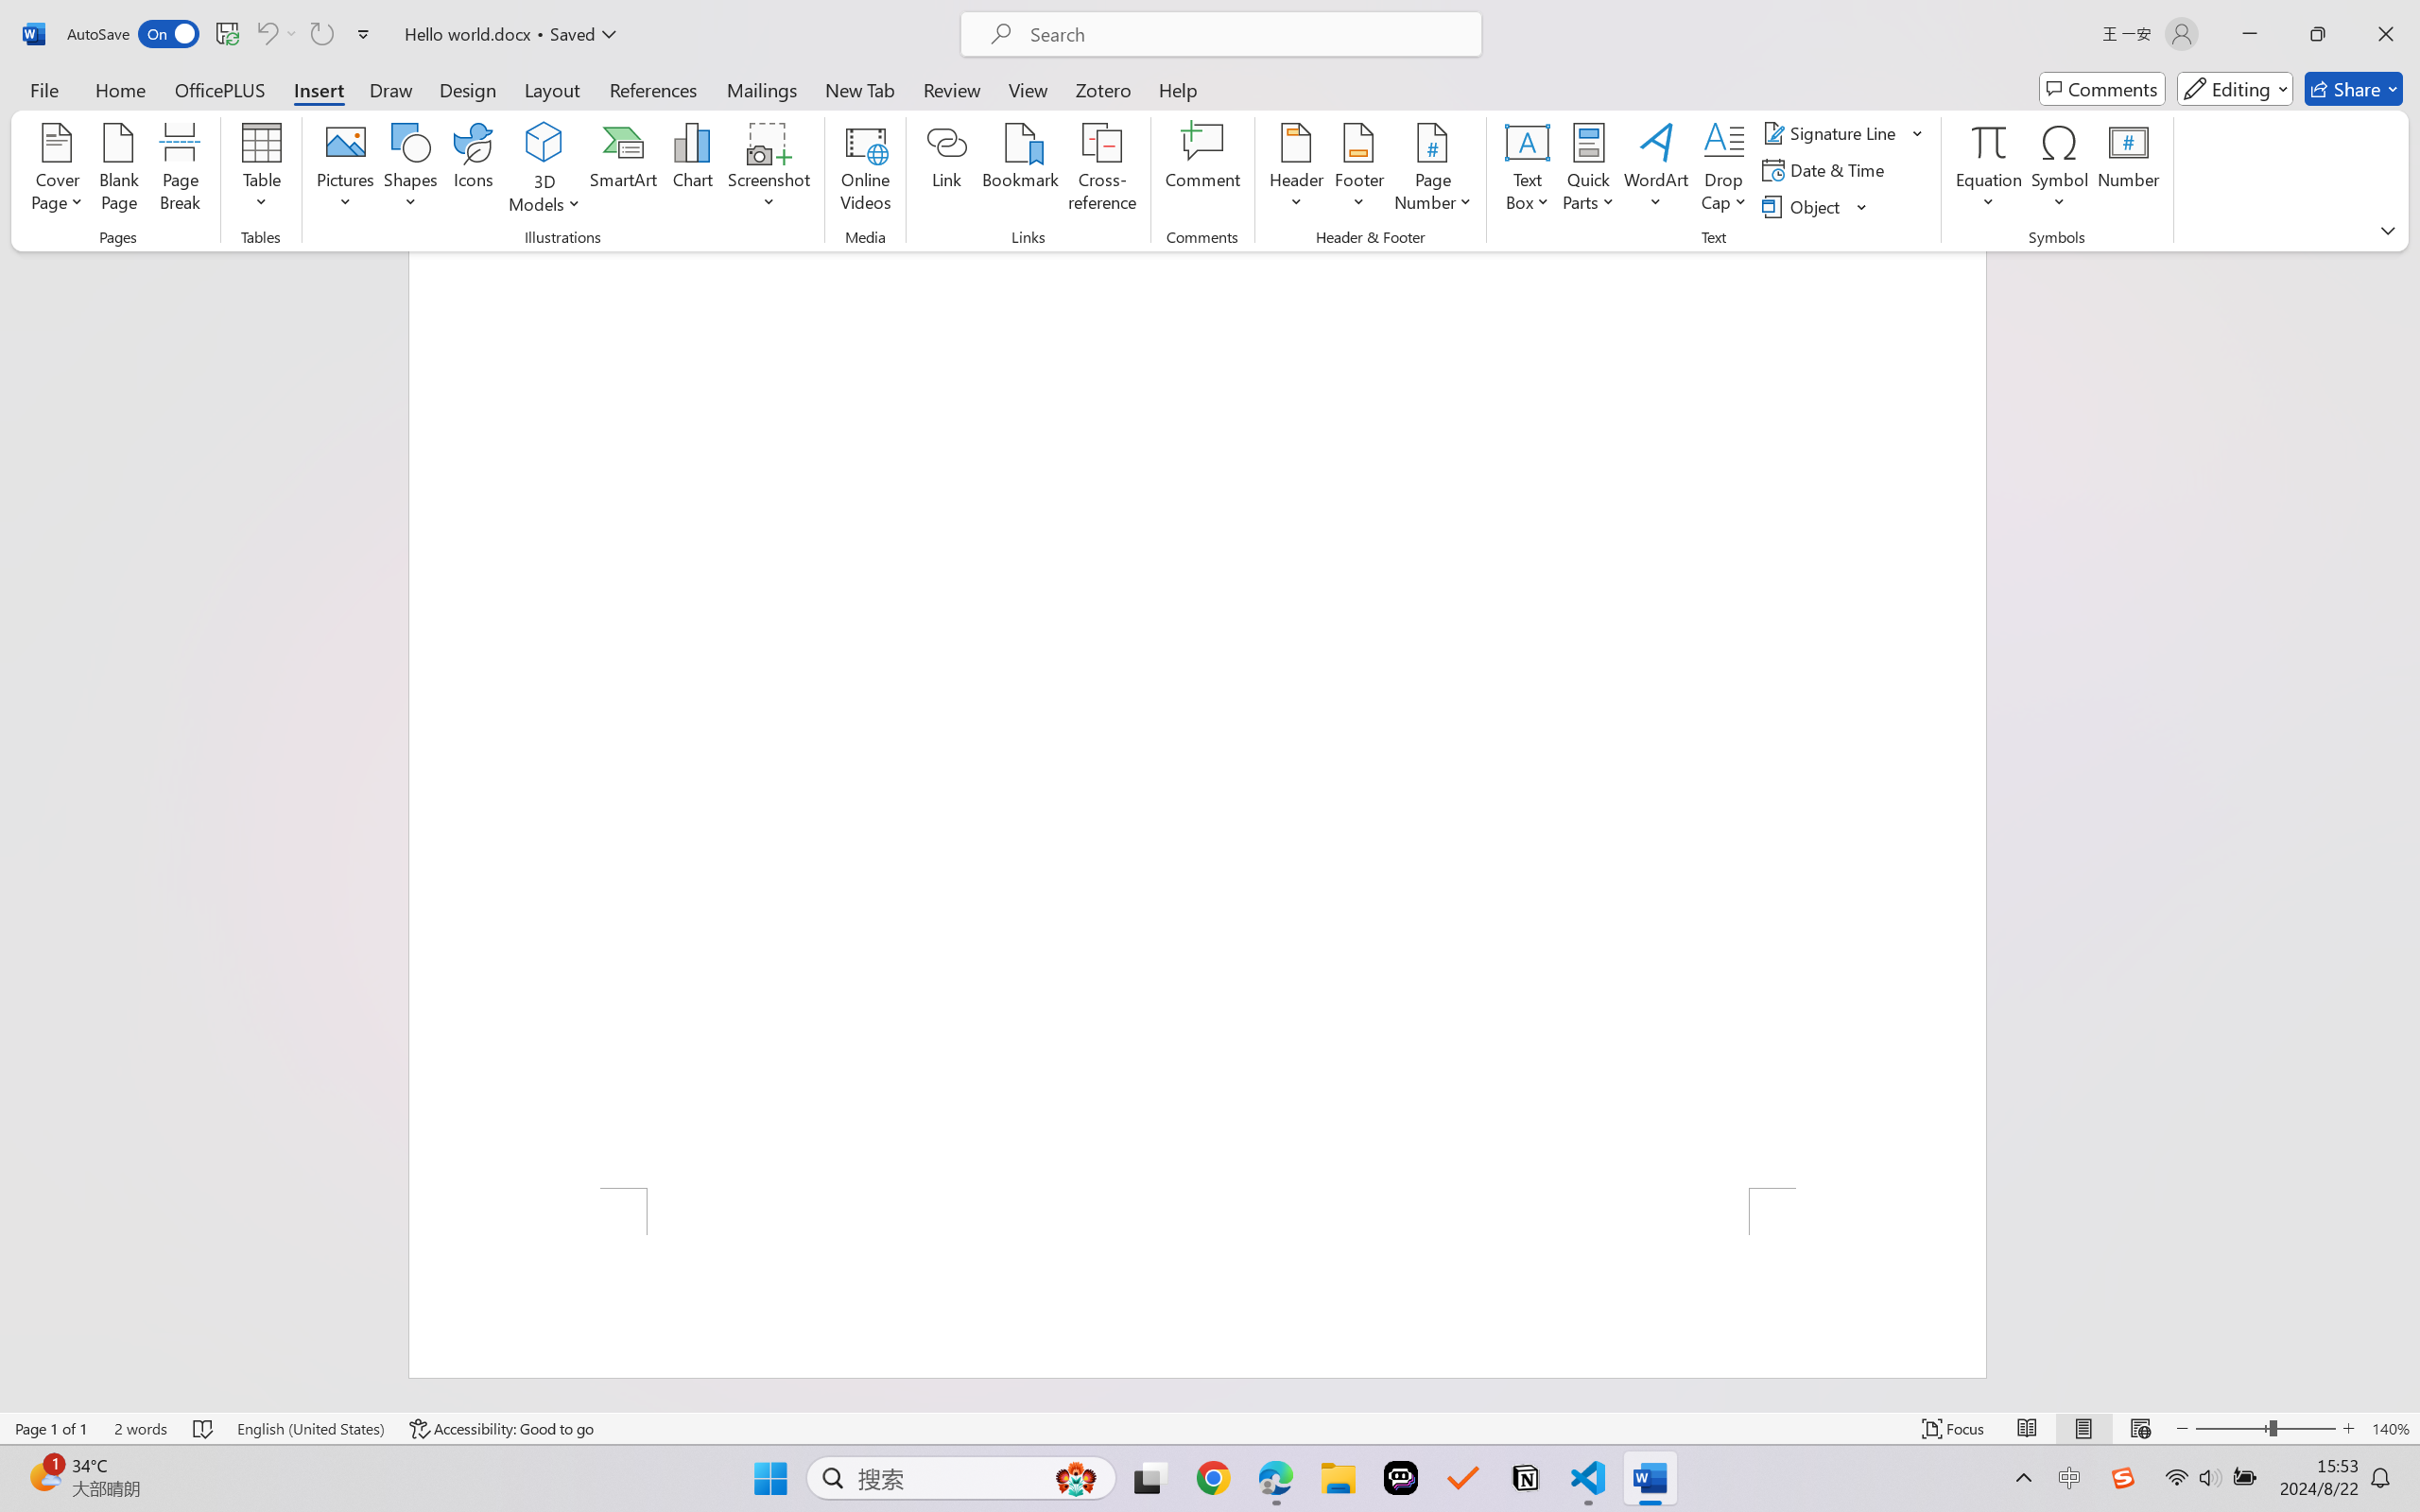 The width and height of the screenshot is (2420, 1512). Describe the element at coordinates (468, 89) in the screenshot. I see `Design` at that location.